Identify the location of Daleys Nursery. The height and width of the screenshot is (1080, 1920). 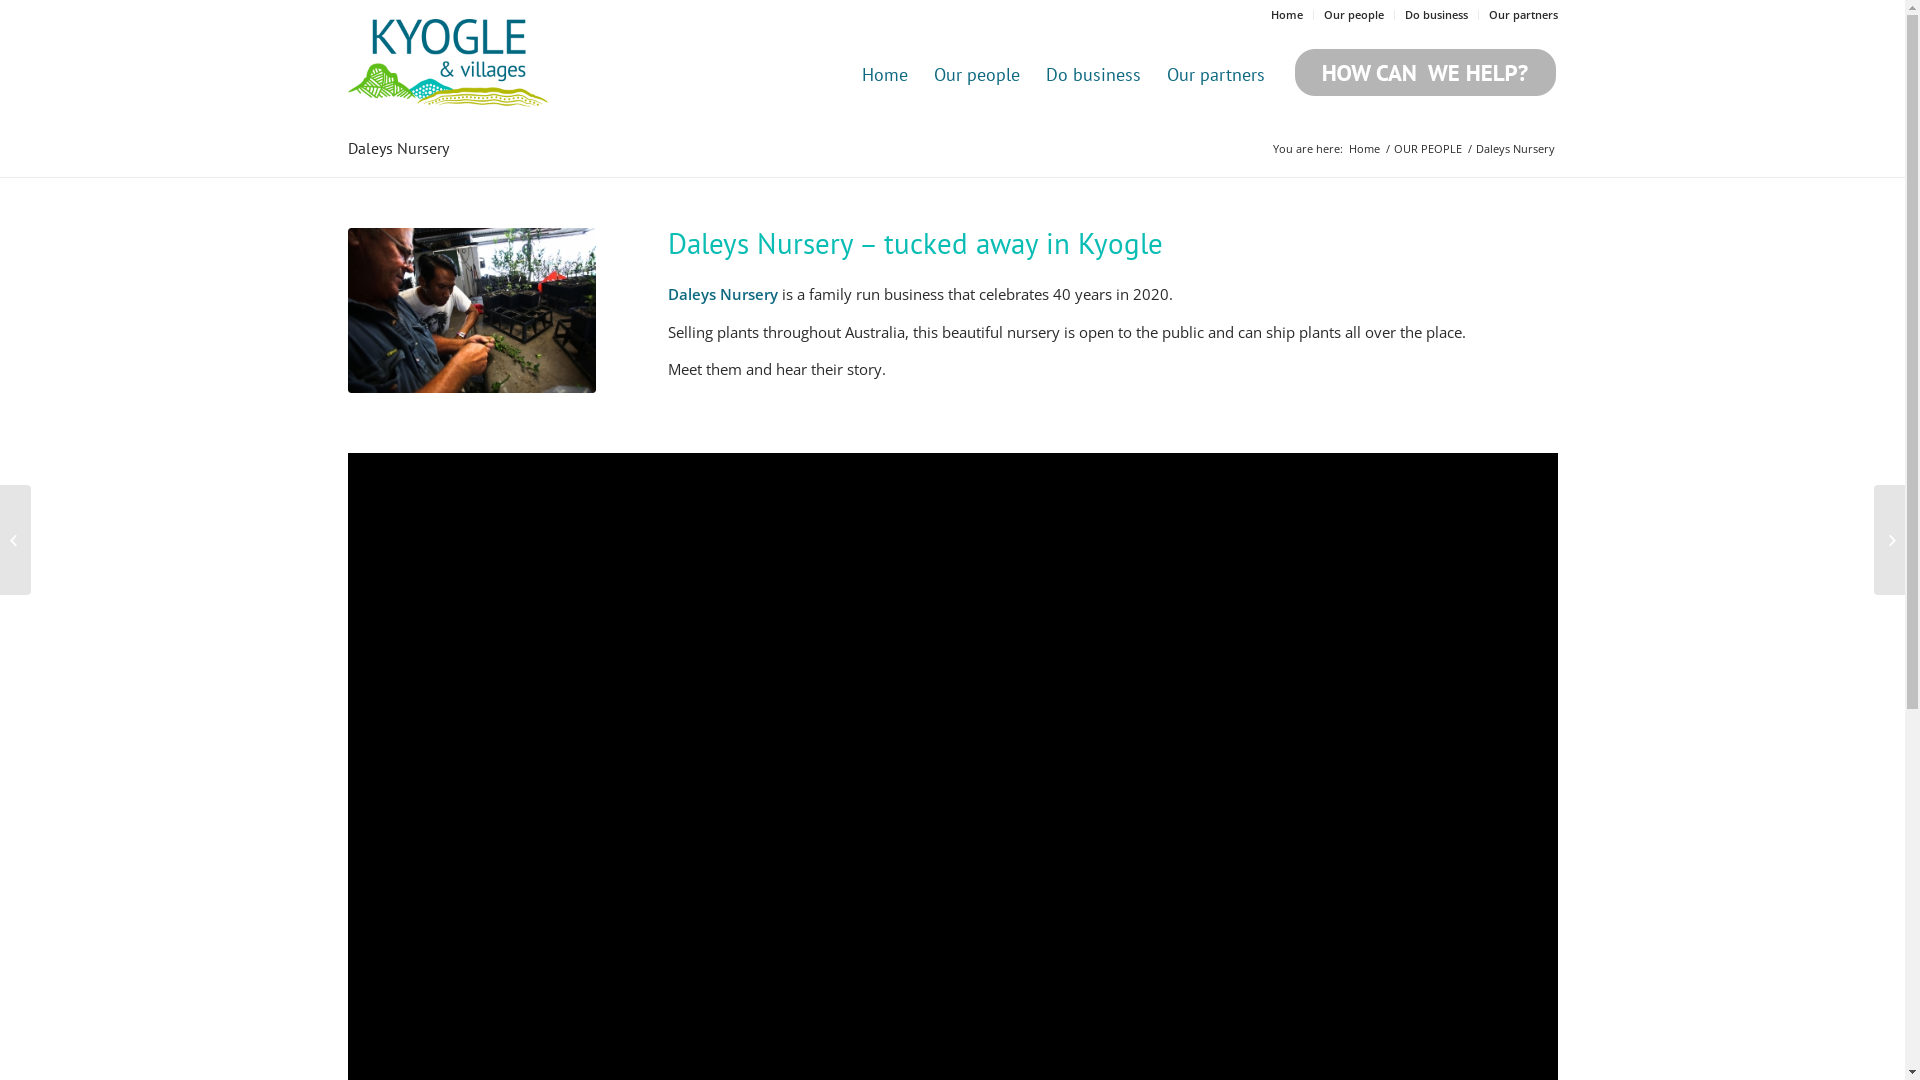
(398, 148).